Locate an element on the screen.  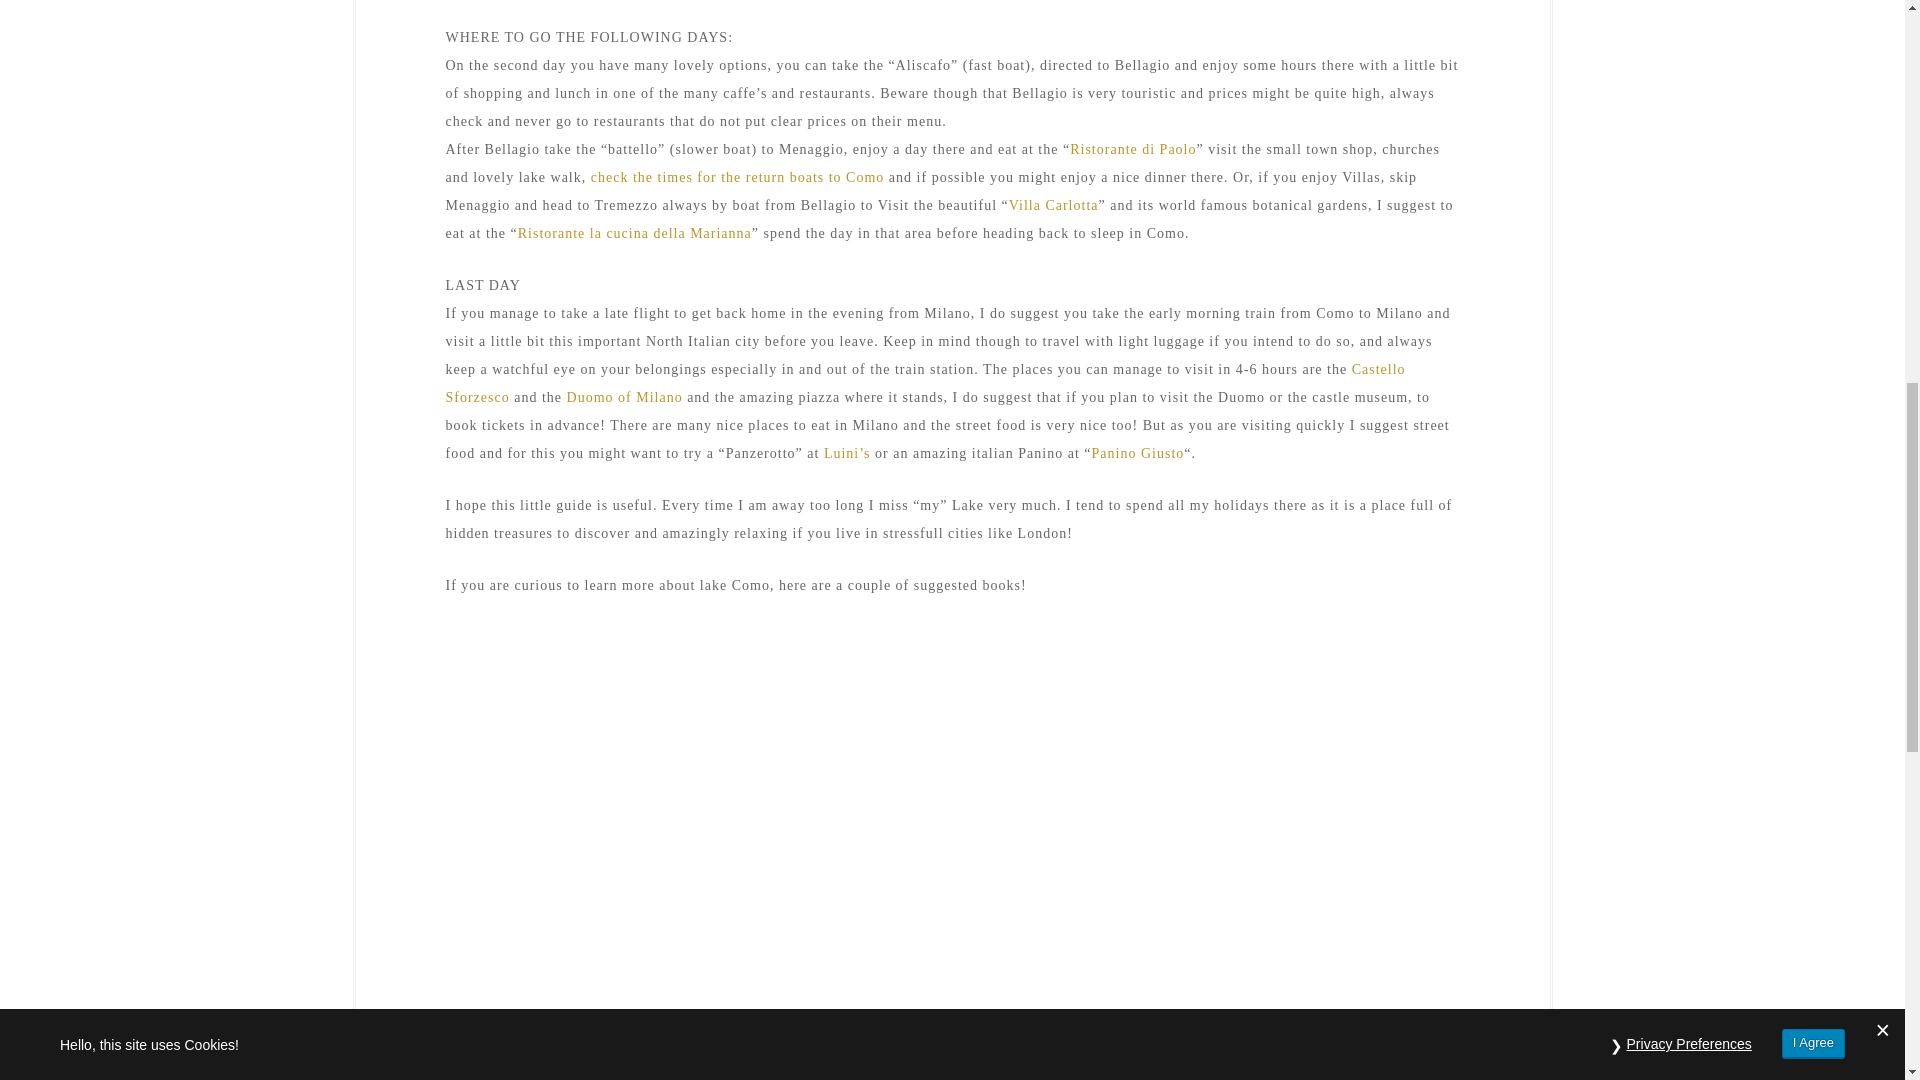
Panino Giusto is located at coordinates (1138, 454).